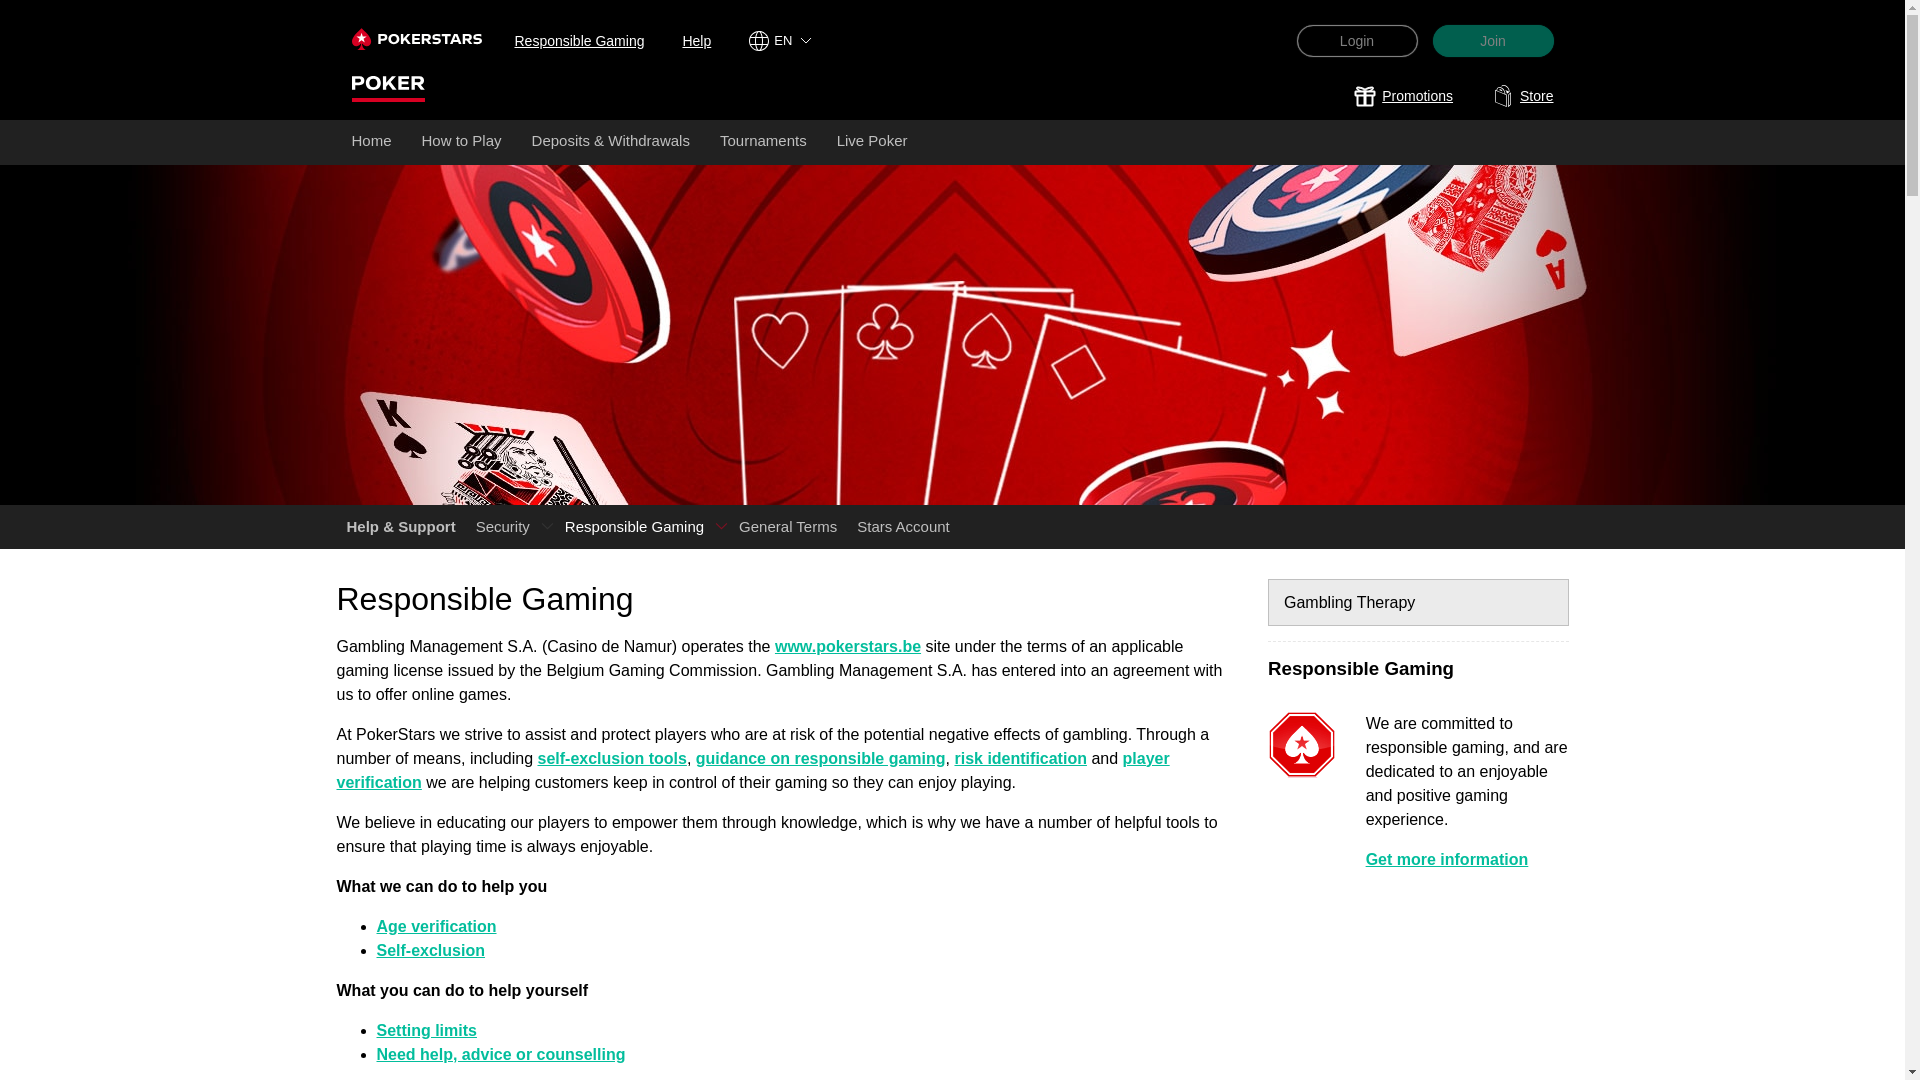  What do you see at coordinates (436, 926) in the screenshot?
I see `Age verification` at bounding box center [436, 926].